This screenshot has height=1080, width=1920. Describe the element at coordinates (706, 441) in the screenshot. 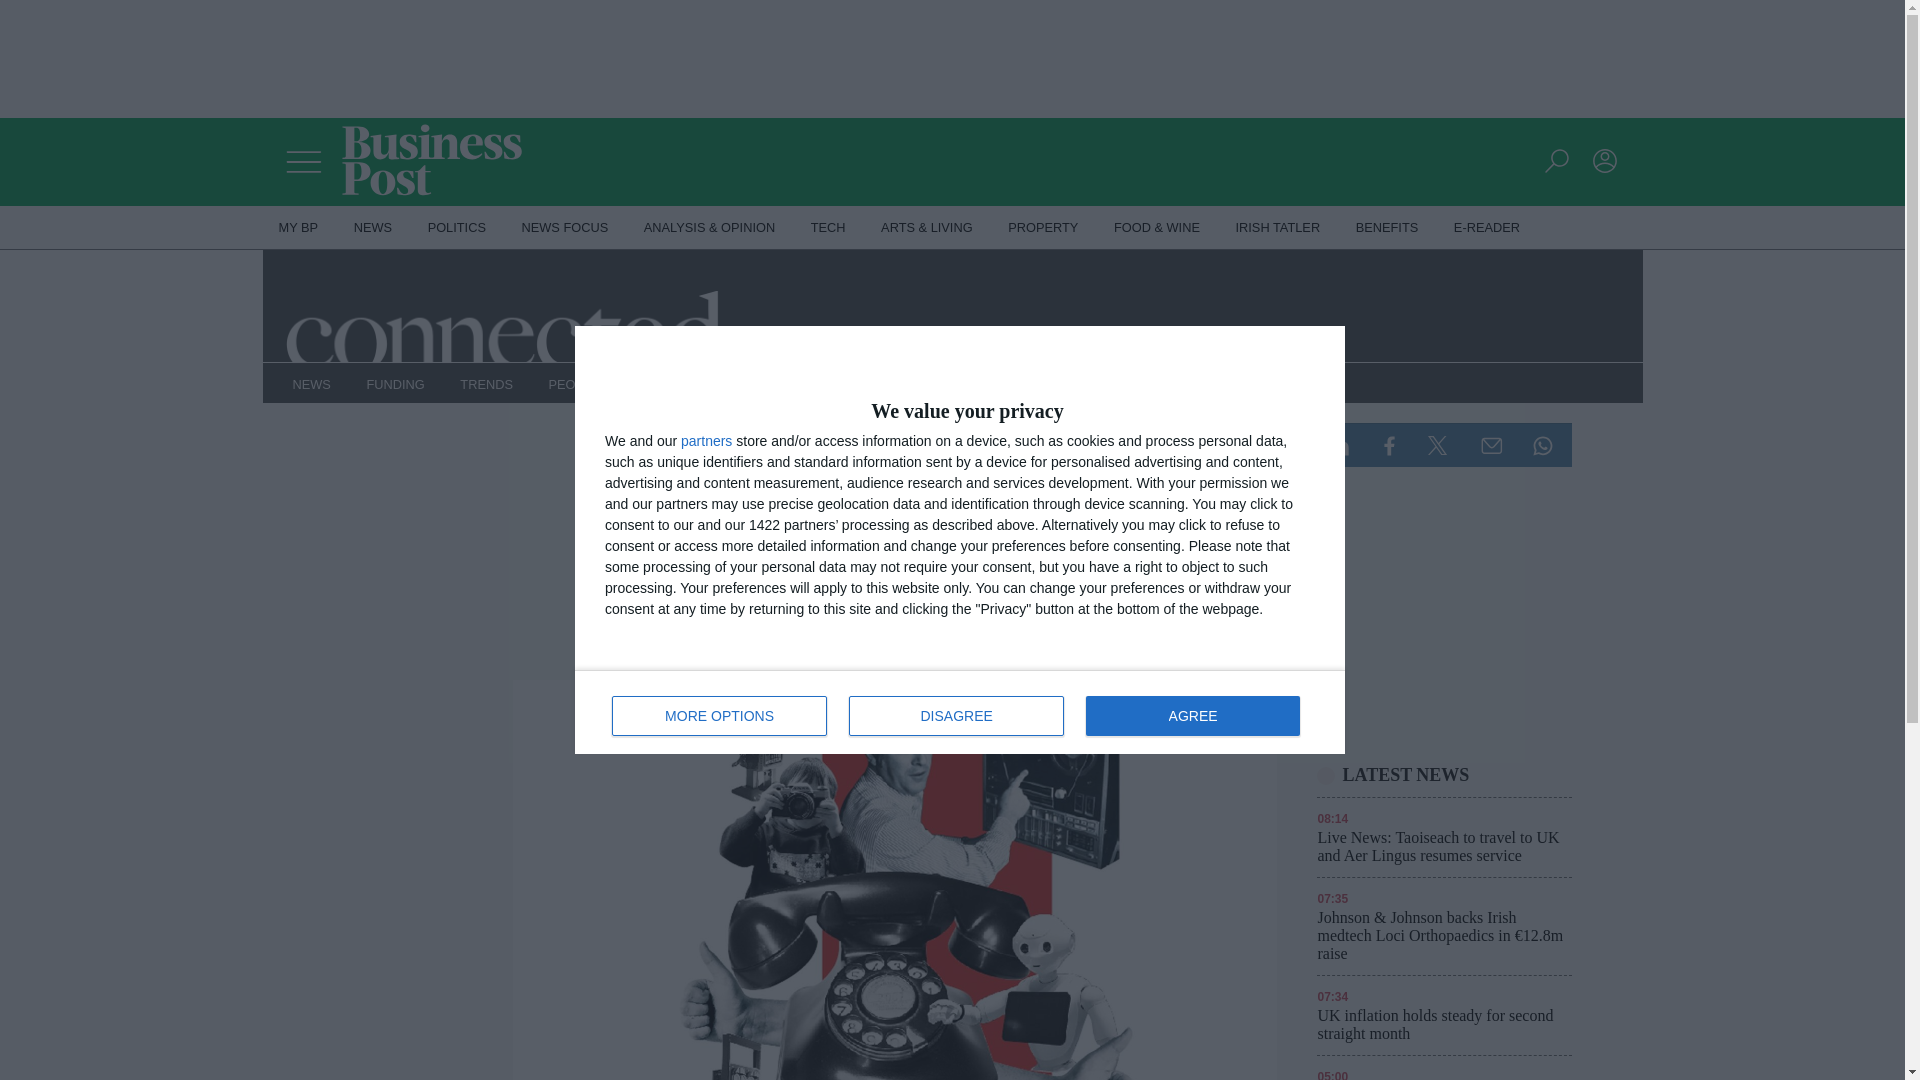

I see `partners` at that location.